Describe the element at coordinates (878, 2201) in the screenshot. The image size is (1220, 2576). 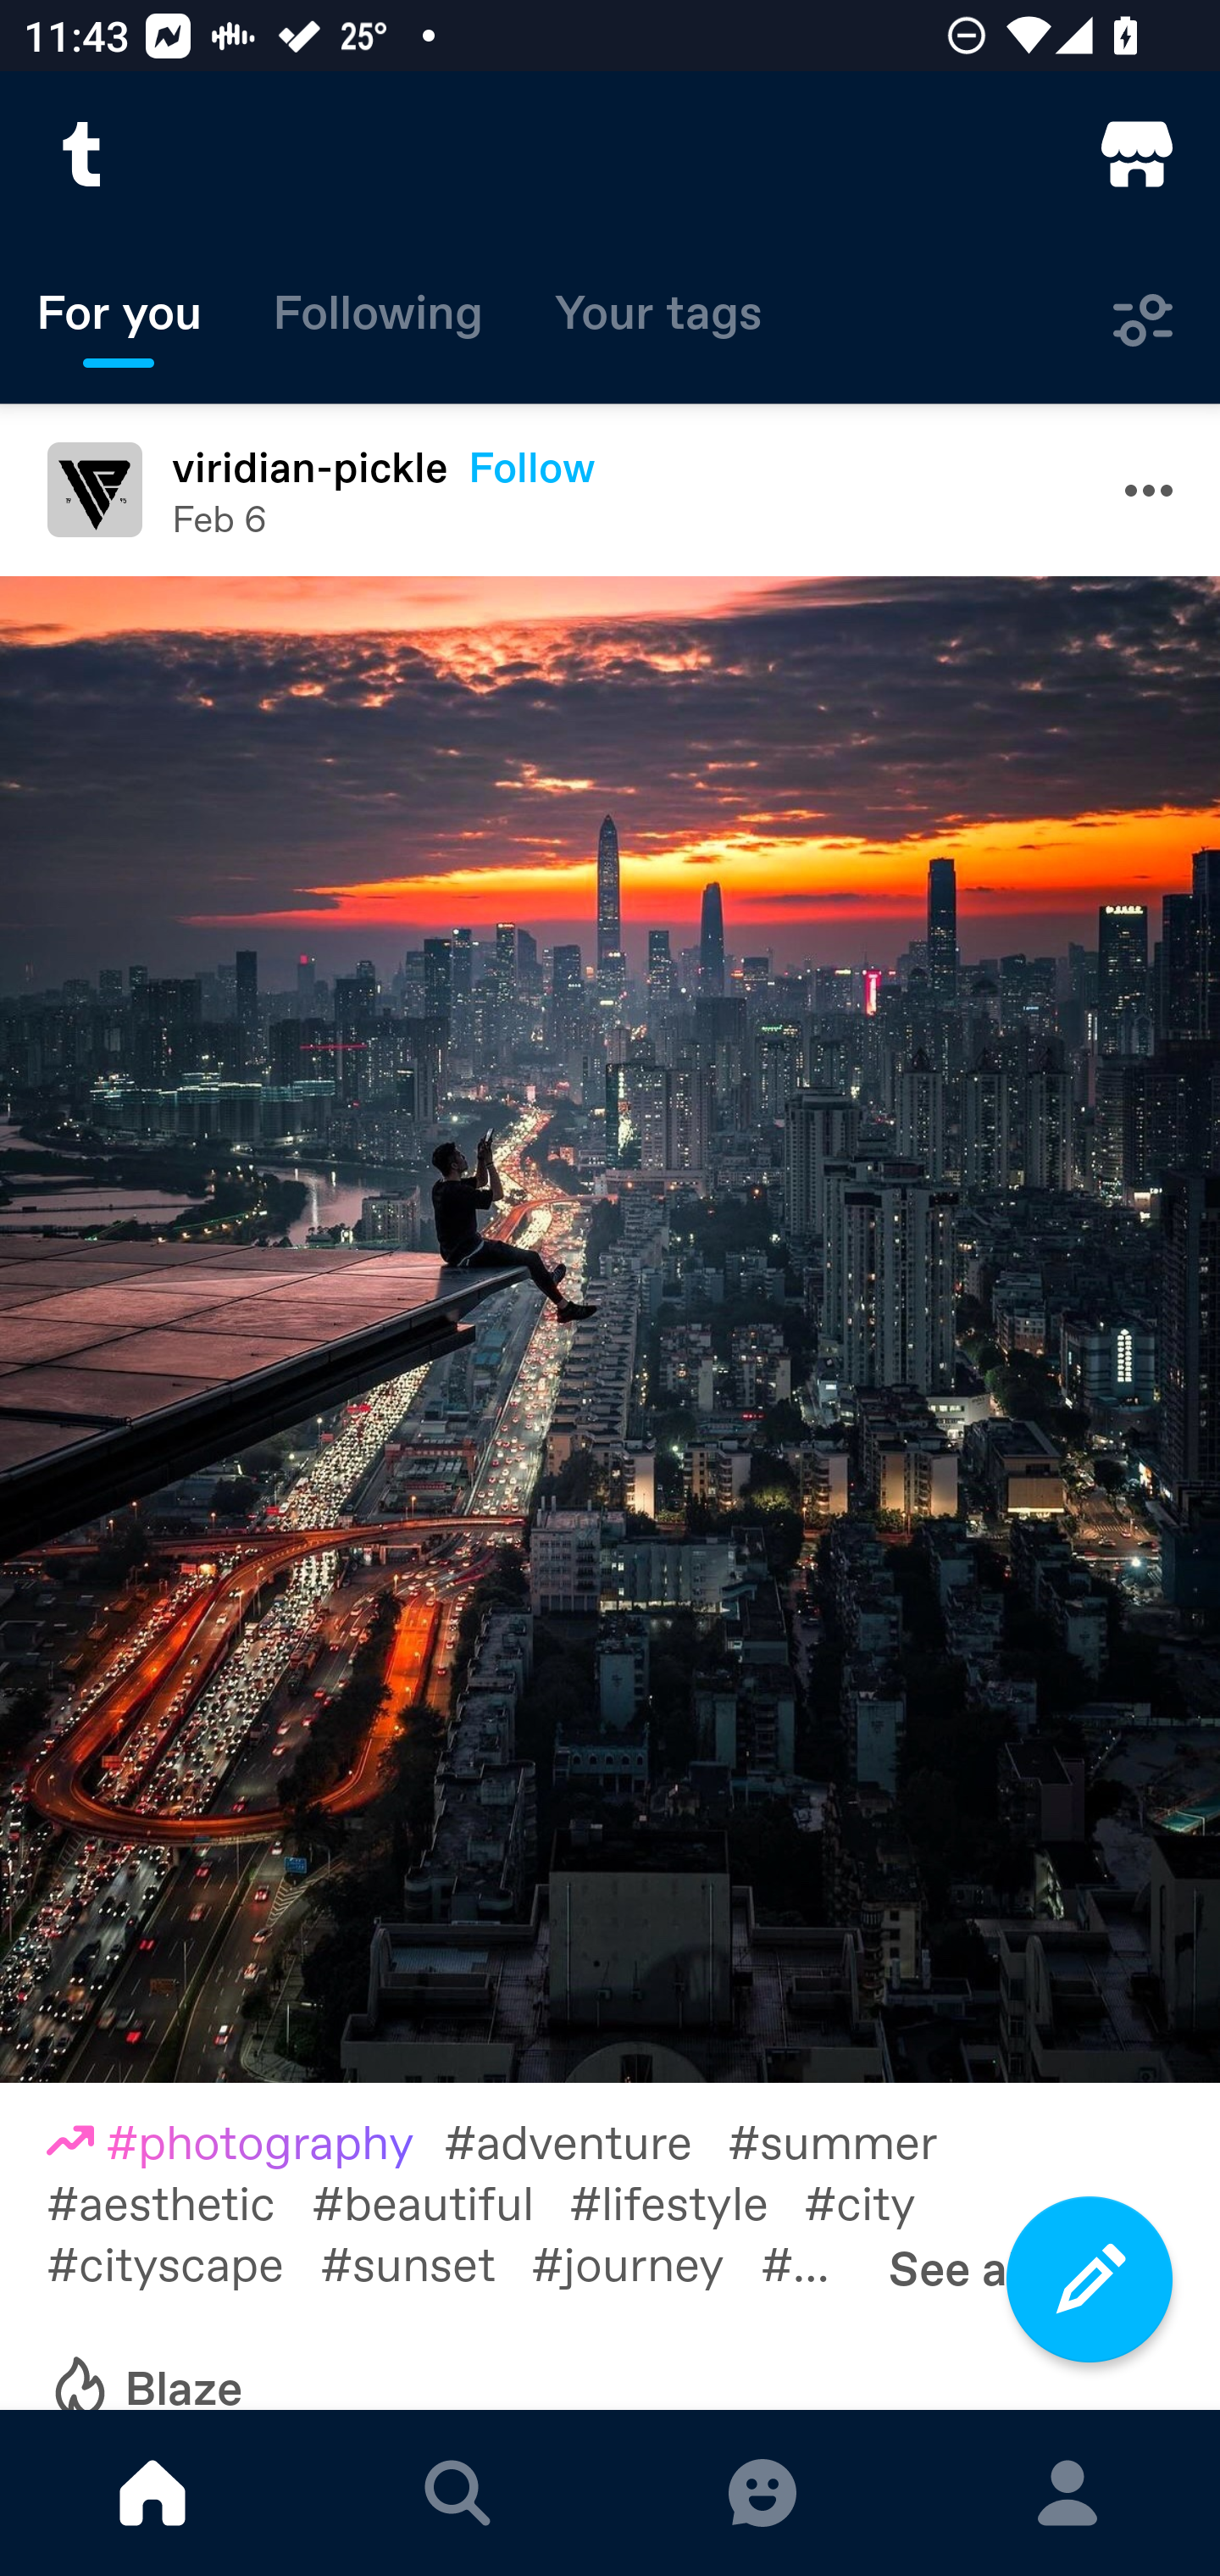
I see `#city` at that location.